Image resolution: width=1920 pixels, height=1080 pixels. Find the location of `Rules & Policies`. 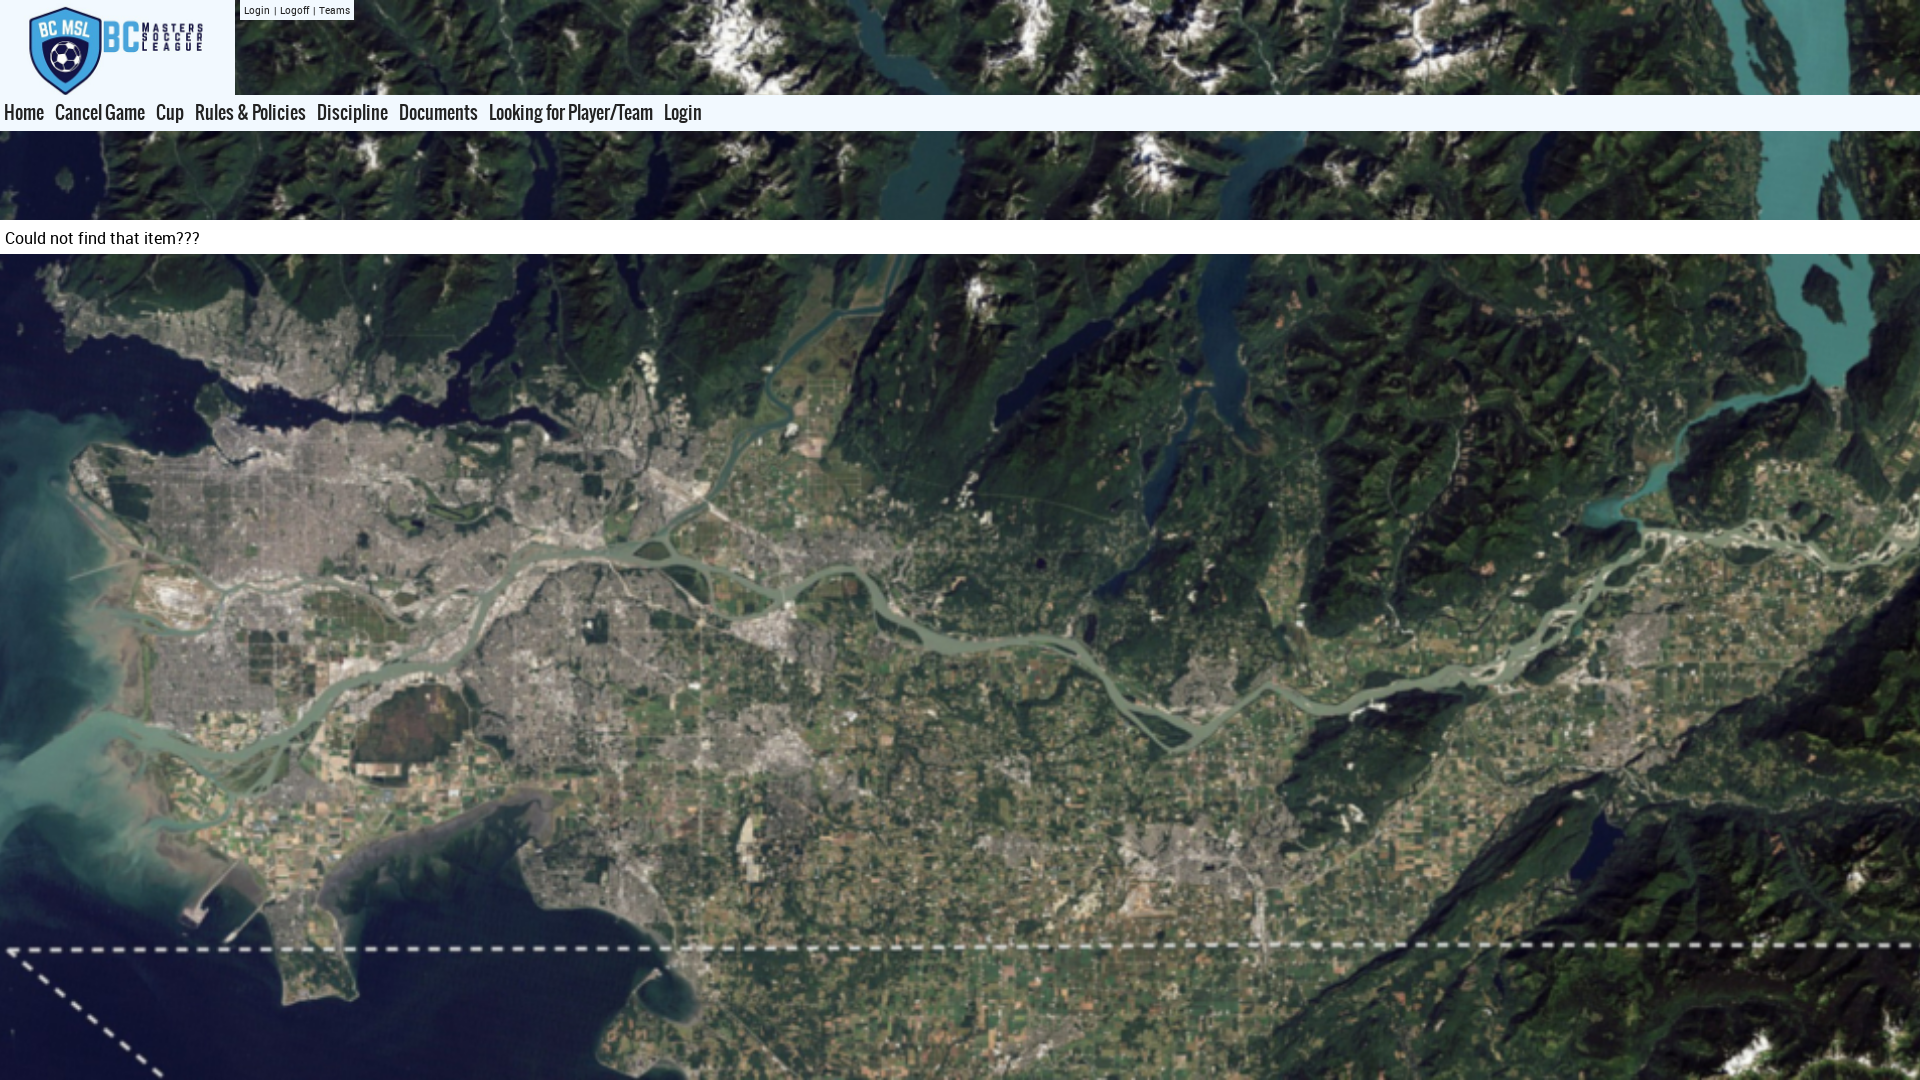

Rules & Policies is located at coordinates (250, 113).